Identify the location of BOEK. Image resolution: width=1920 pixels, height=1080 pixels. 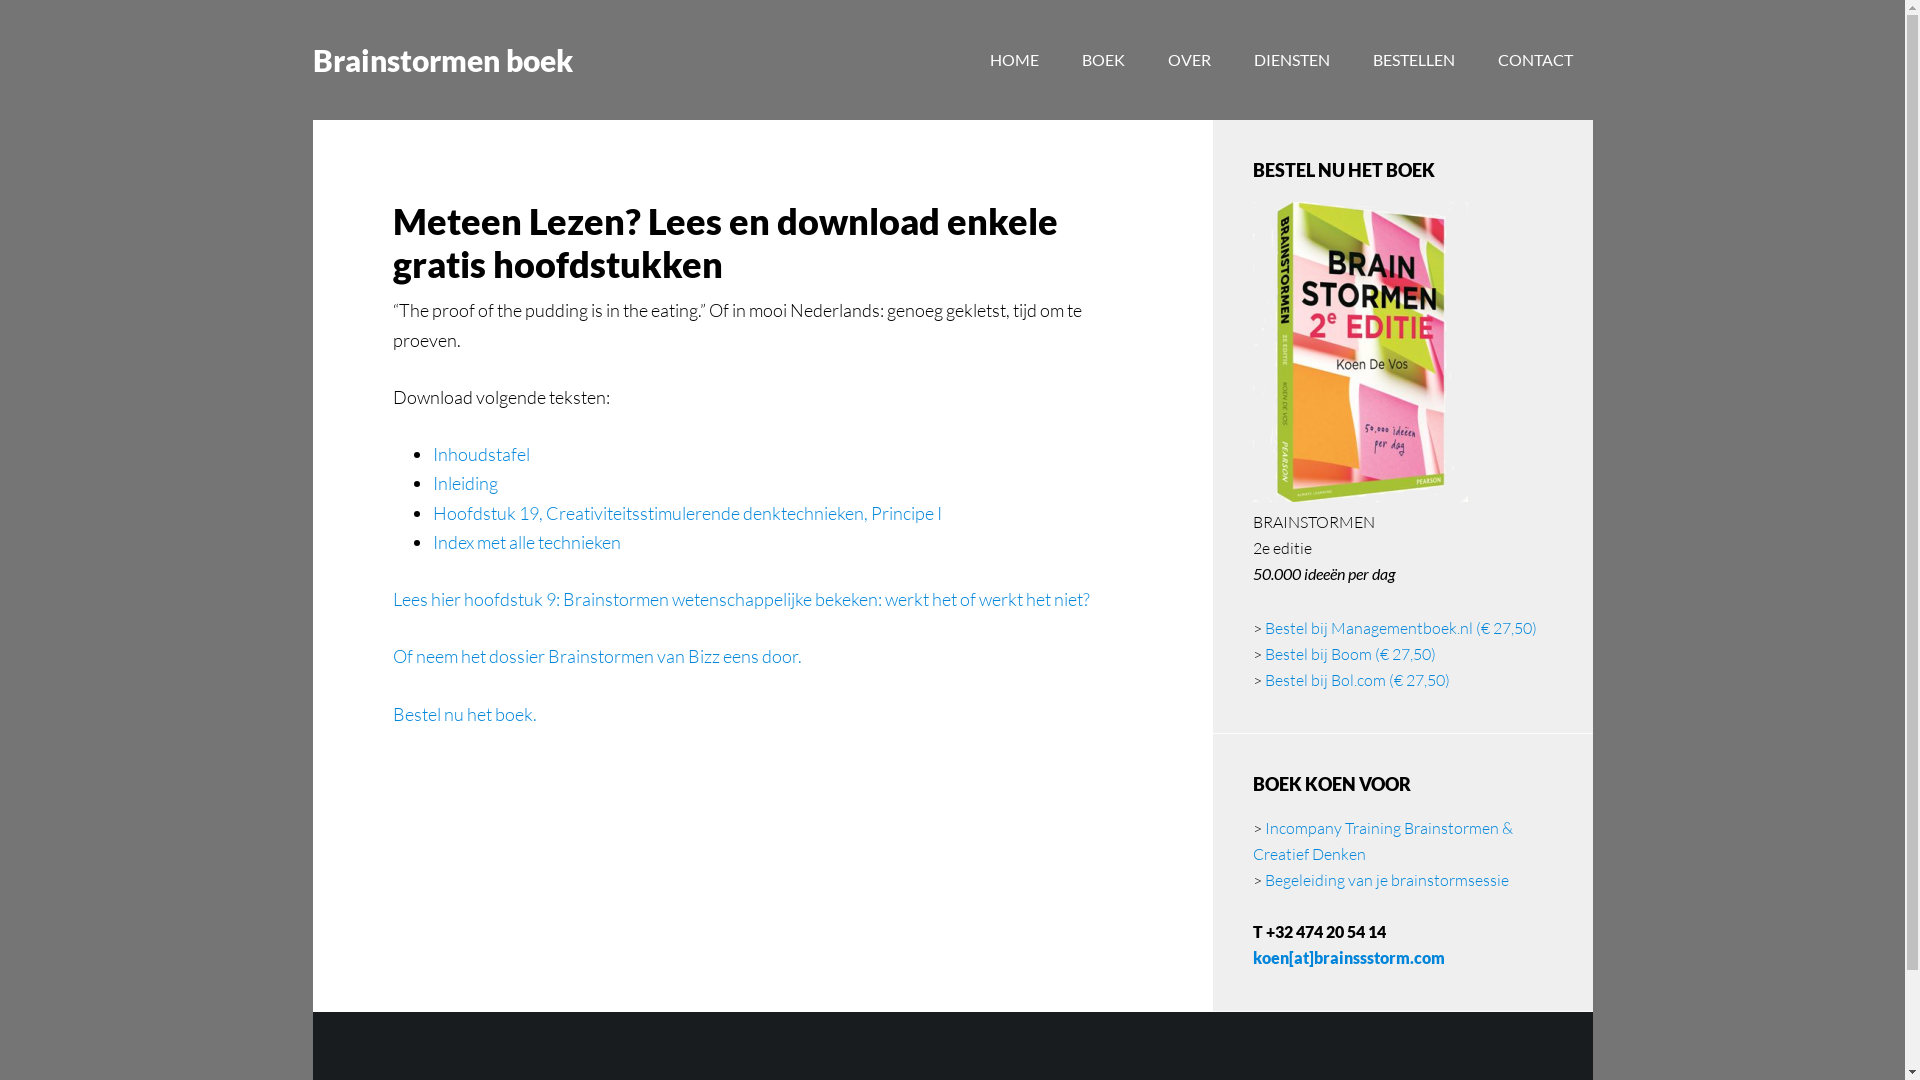
(1104, 60).